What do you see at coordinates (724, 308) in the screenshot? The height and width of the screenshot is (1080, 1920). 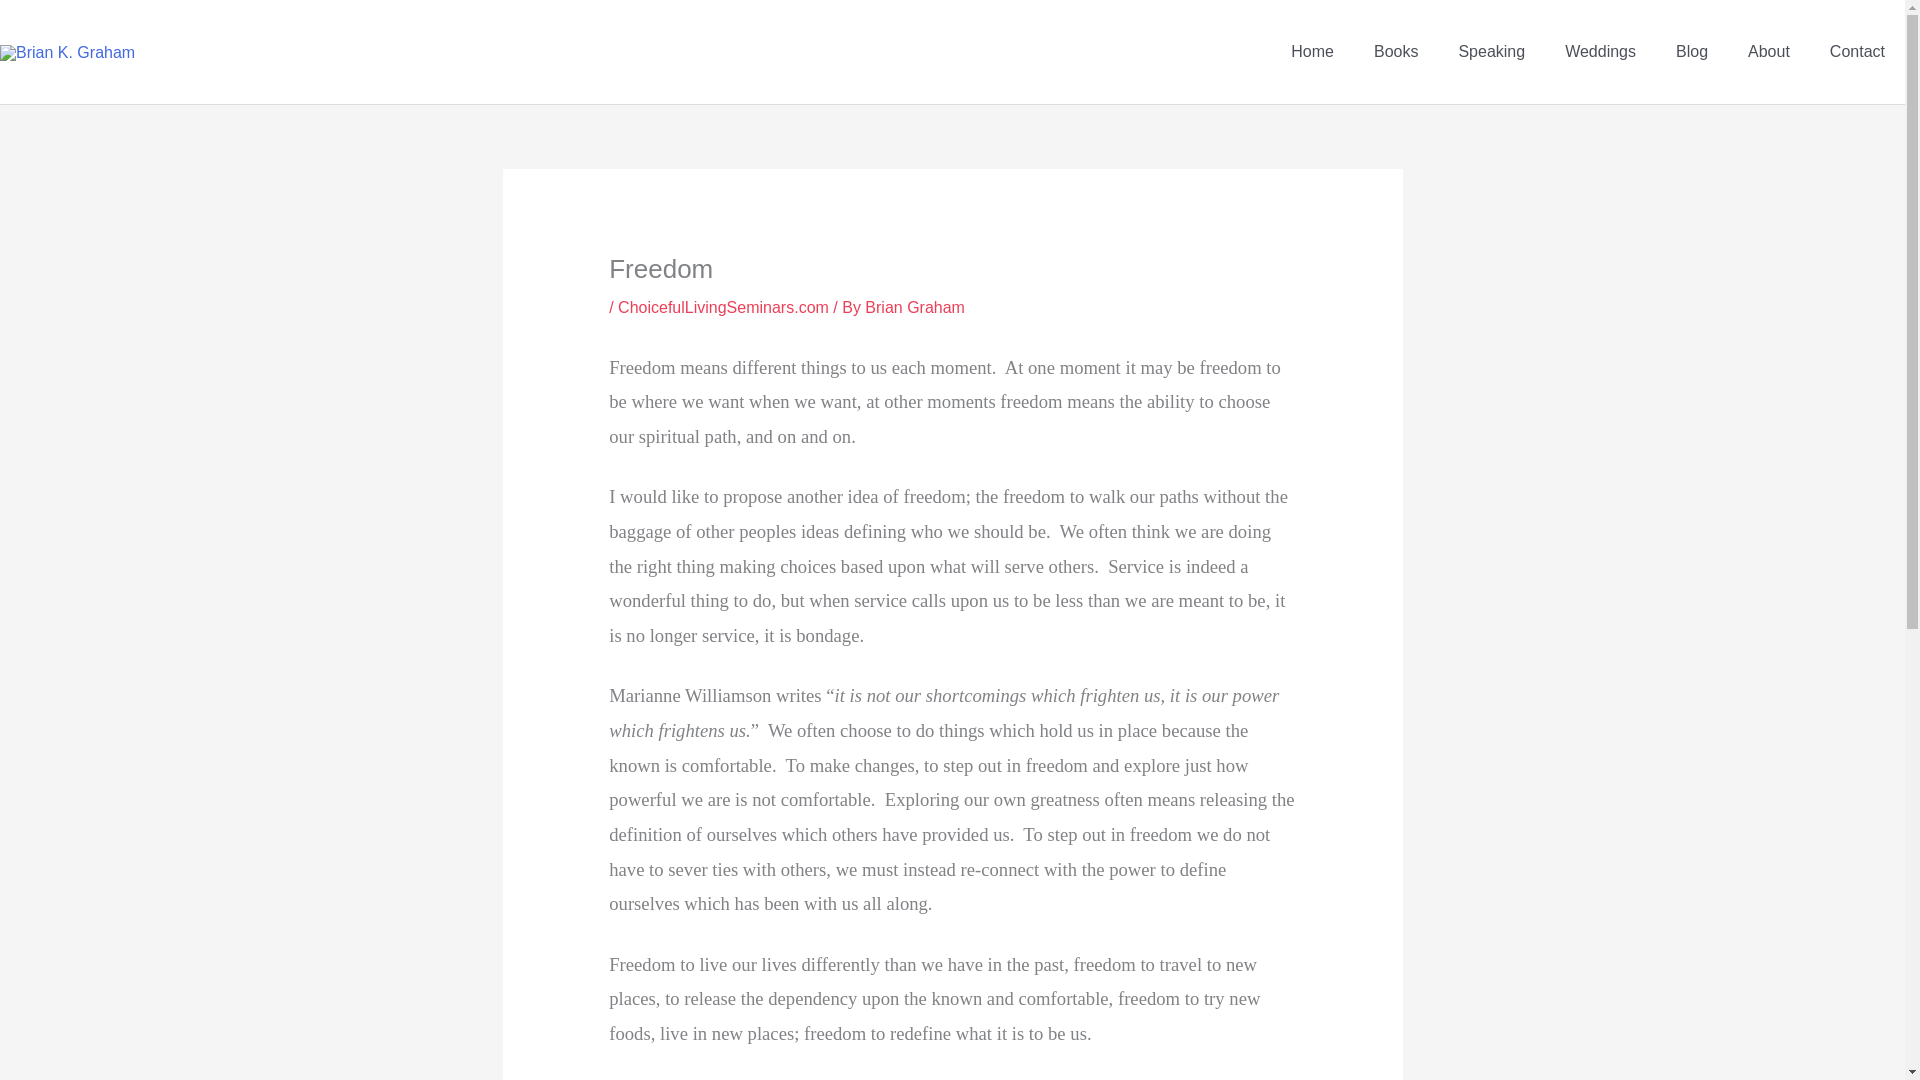 I see `ChoicefulLivingSeminars.com` at bounding box center [724, 308].